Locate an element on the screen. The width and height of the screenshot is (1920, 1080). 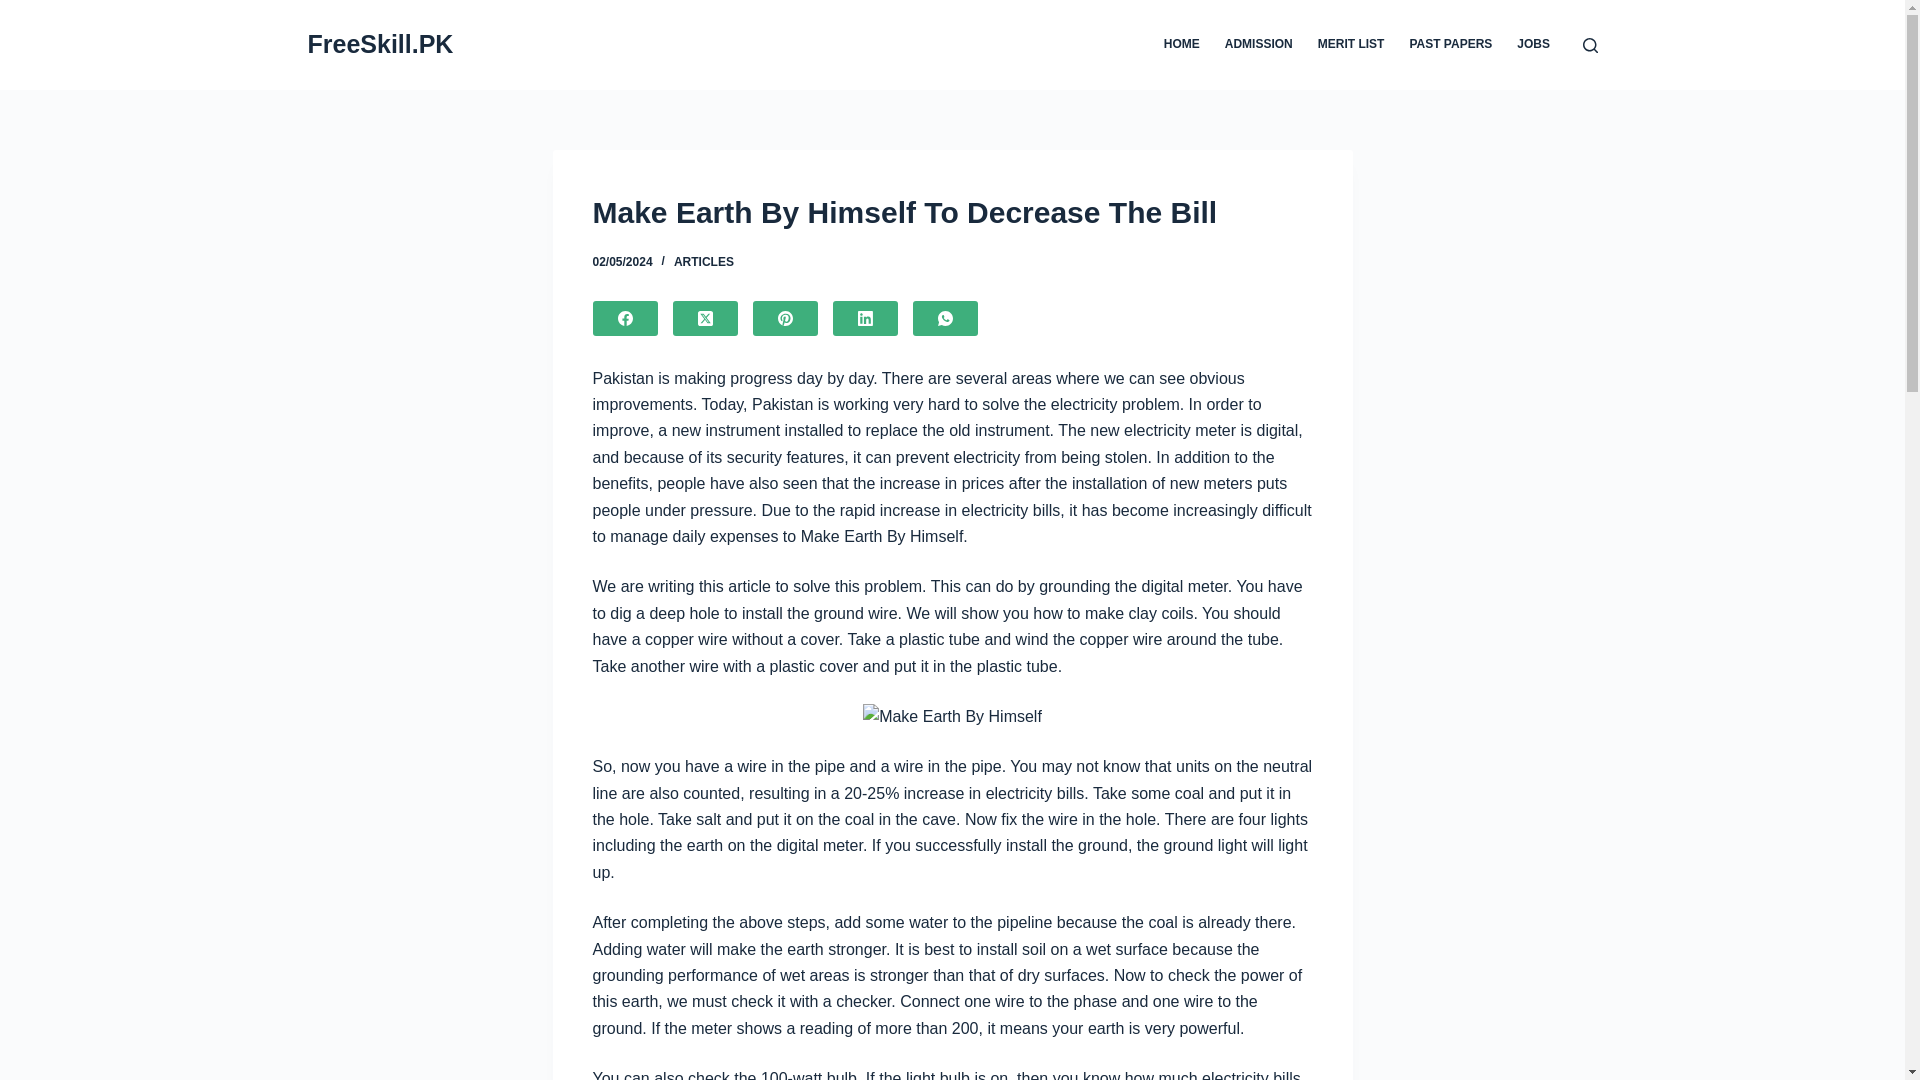
ARTICLES is located at coordinates (703, 261).